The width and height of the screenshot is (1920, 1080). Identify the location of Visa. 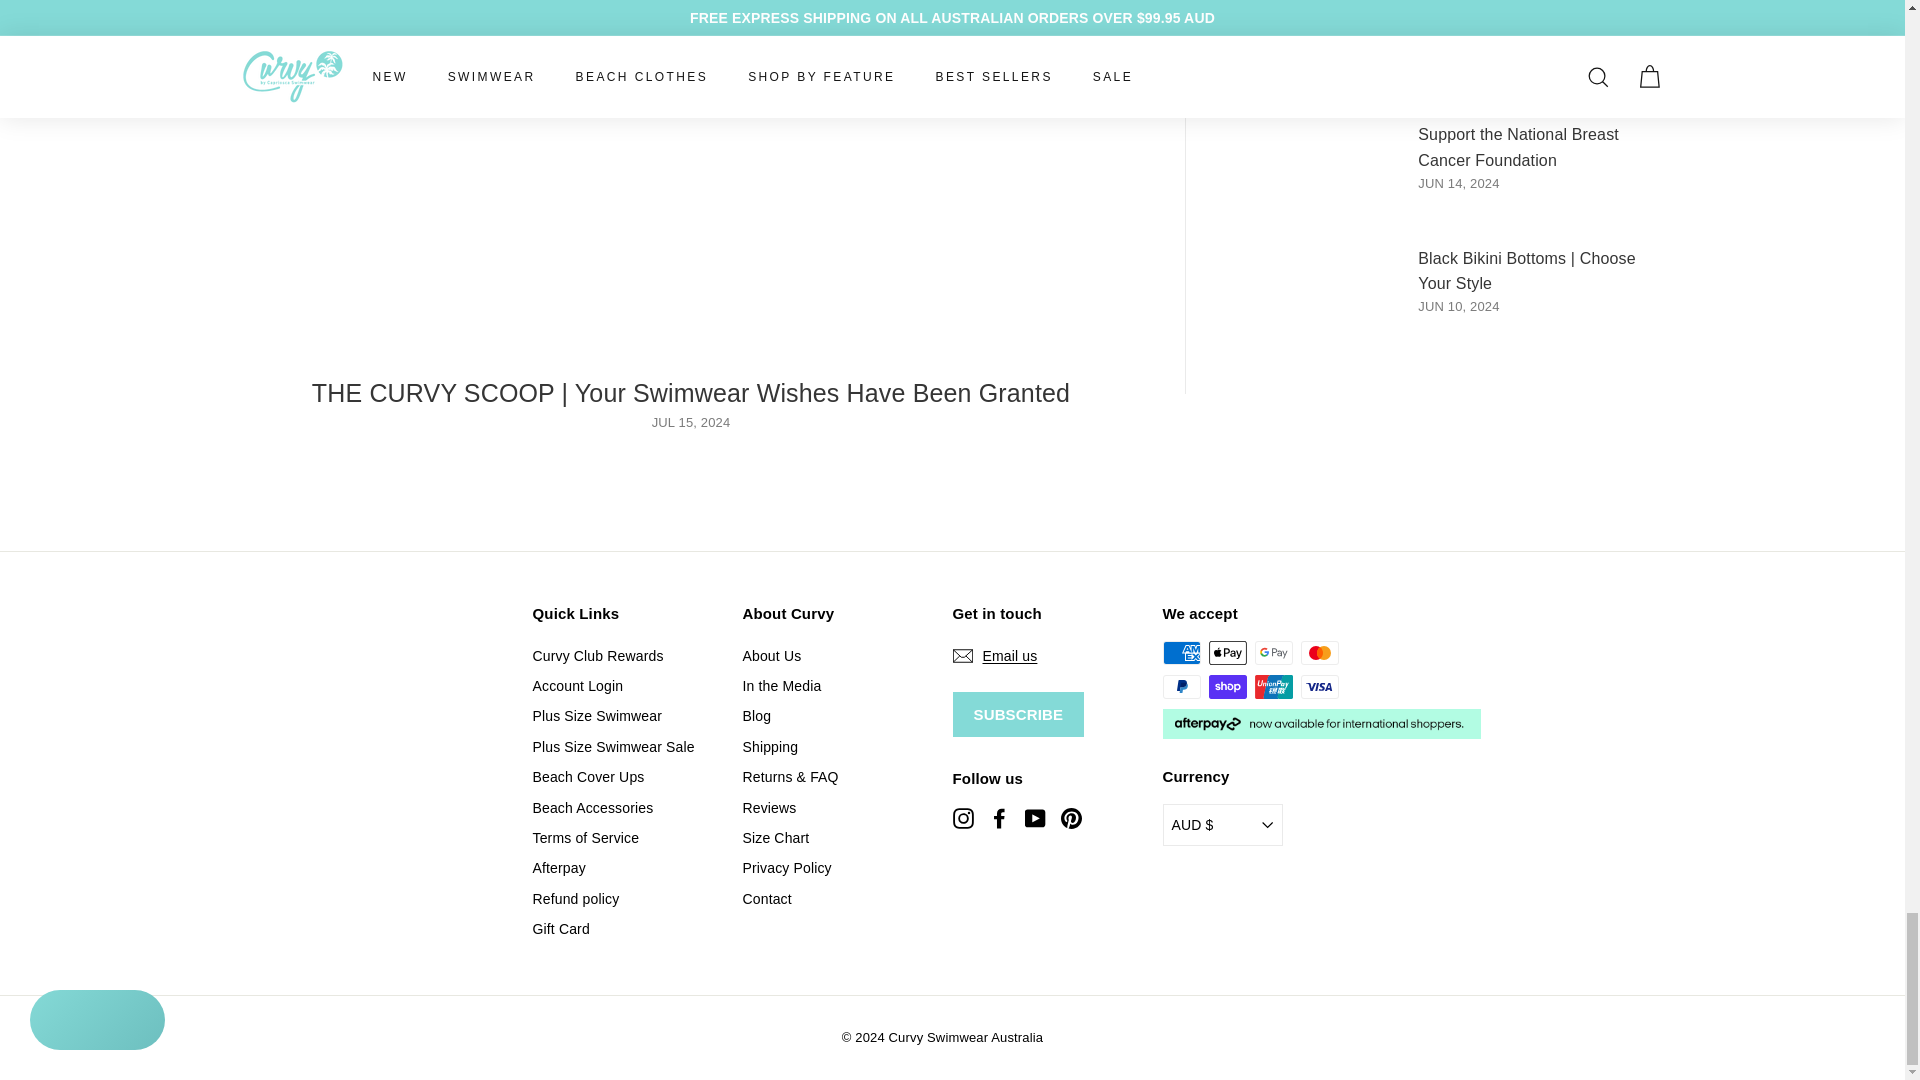
(1318, 686).